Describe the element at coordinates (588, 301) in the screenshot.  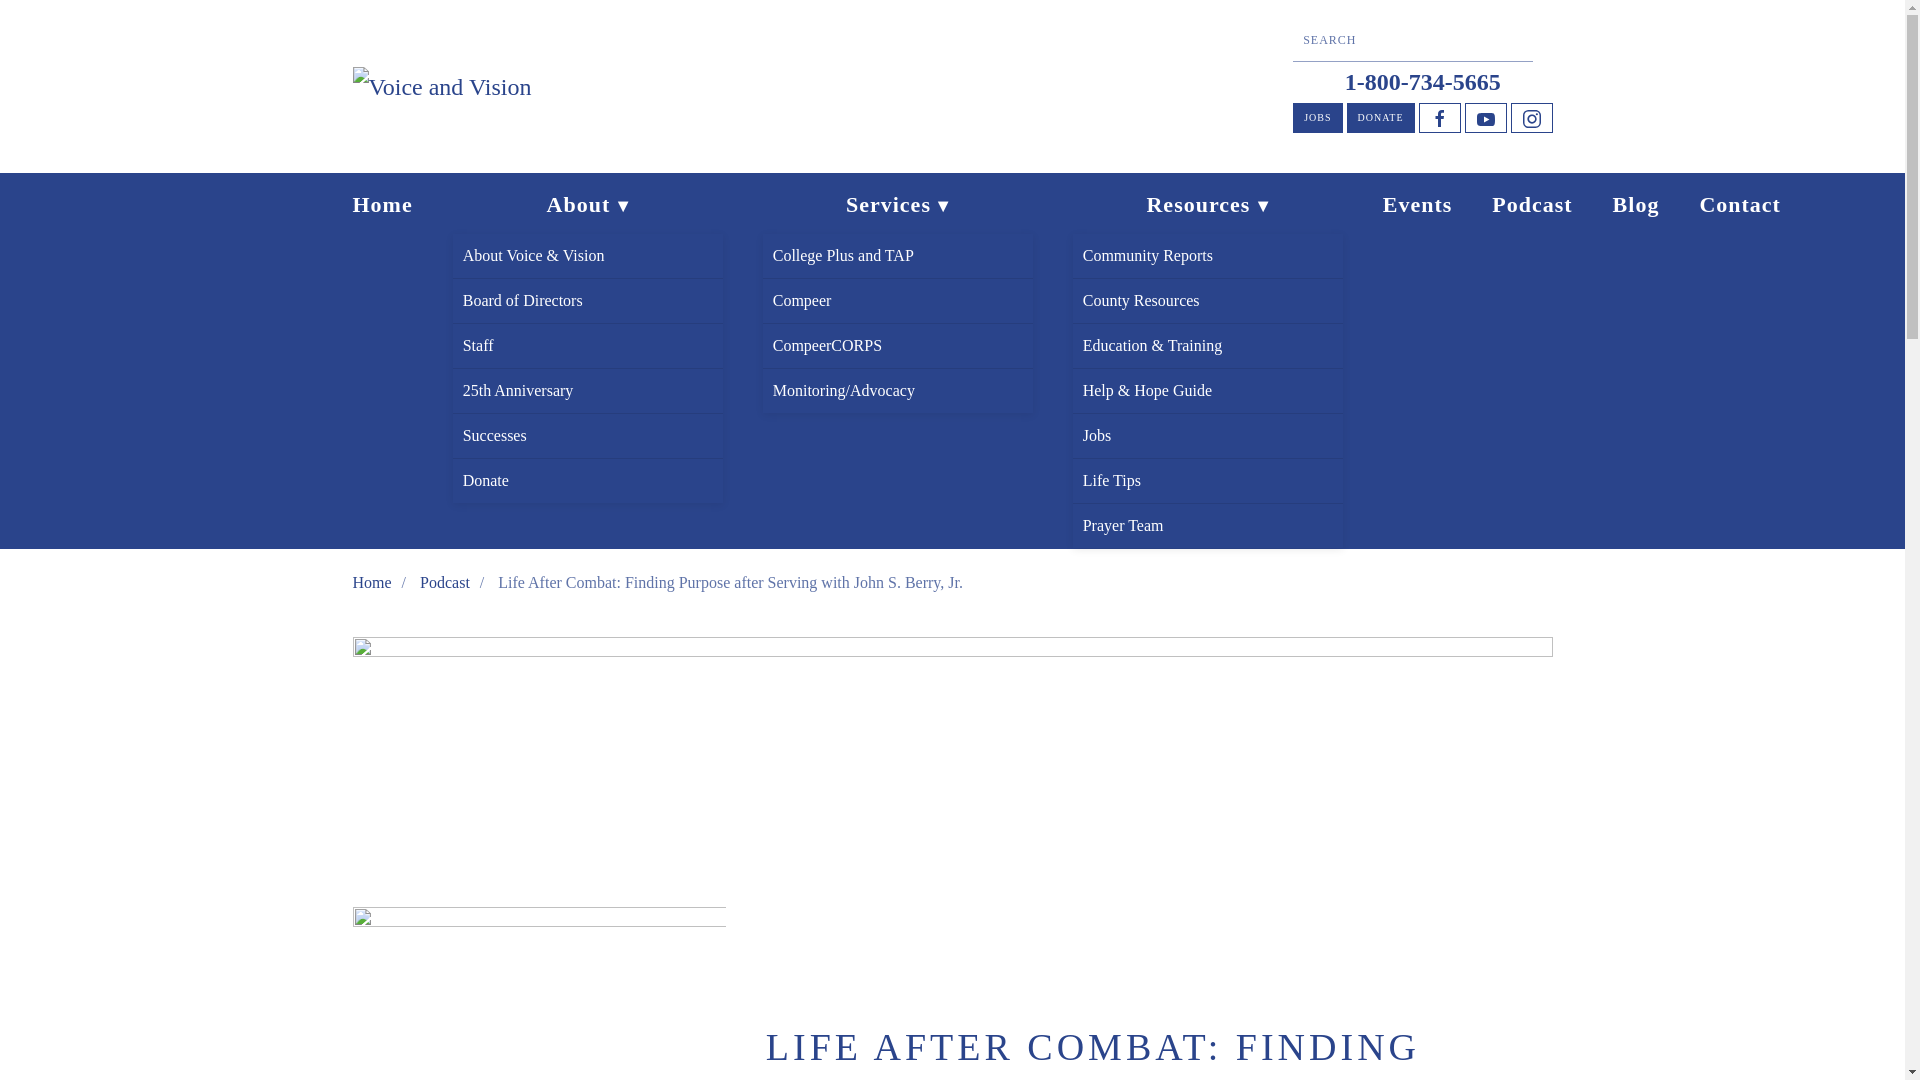
I see `Board of Directors` at that location.